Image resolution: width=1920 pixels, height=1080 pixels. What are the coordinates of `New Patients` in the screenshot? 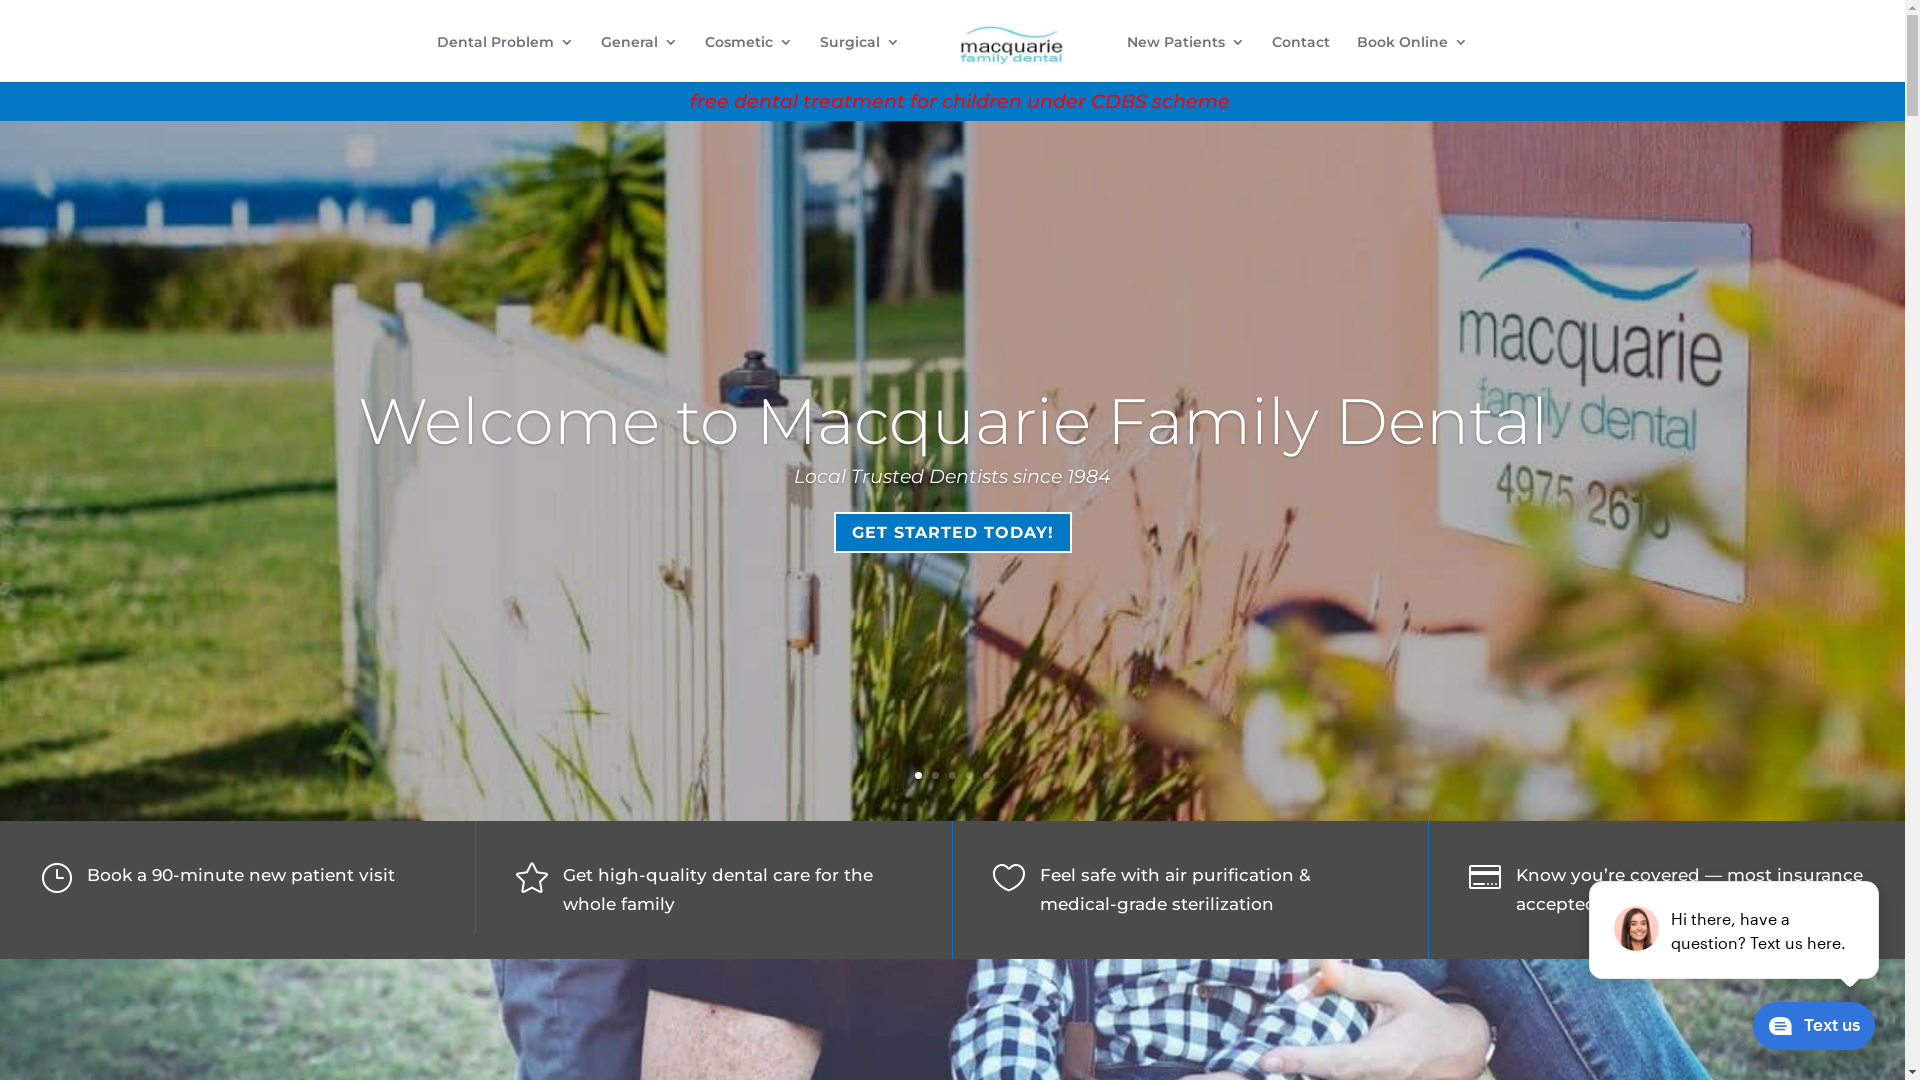 It's located at (1186, 58).